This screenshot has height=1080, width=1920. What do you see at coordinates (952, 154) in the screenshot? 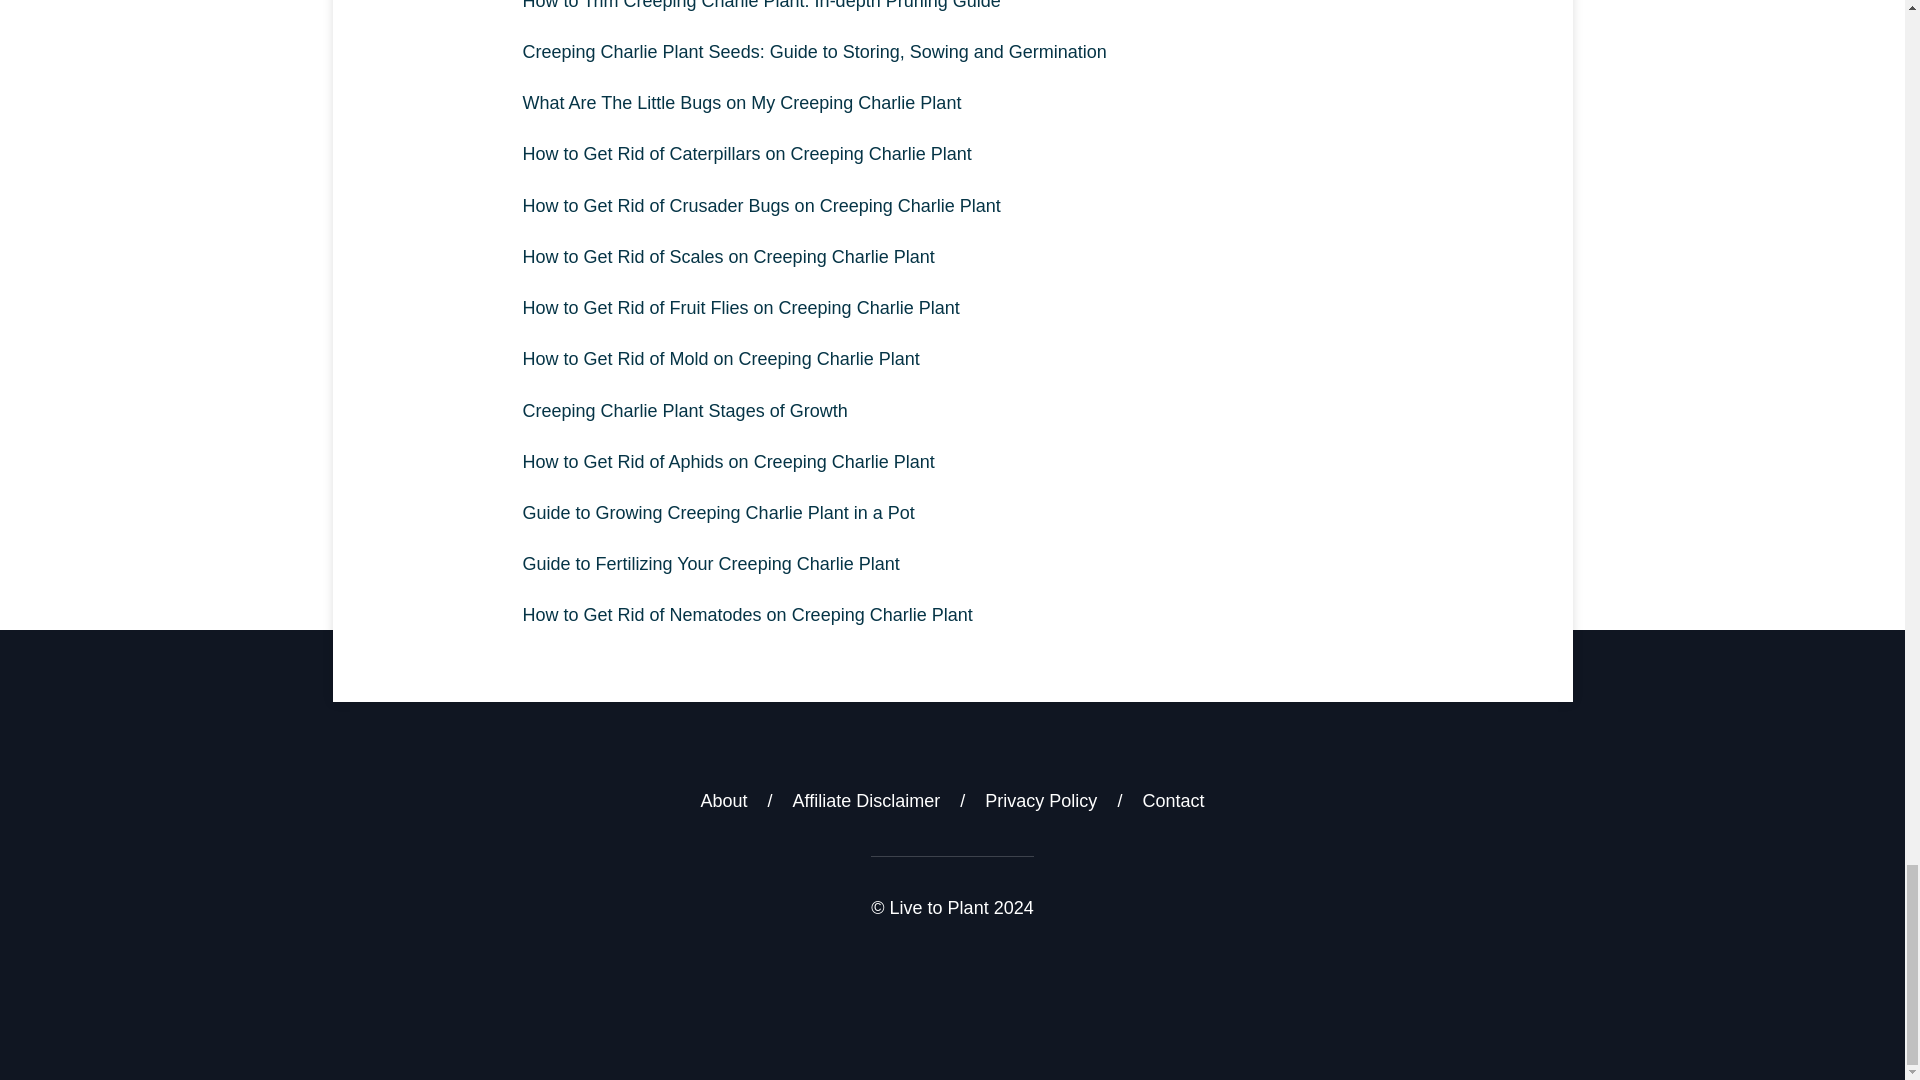
I see `How to Get Rid of Caterpillars on Creeping Charlie Plant` at bounding box center [952, 154].